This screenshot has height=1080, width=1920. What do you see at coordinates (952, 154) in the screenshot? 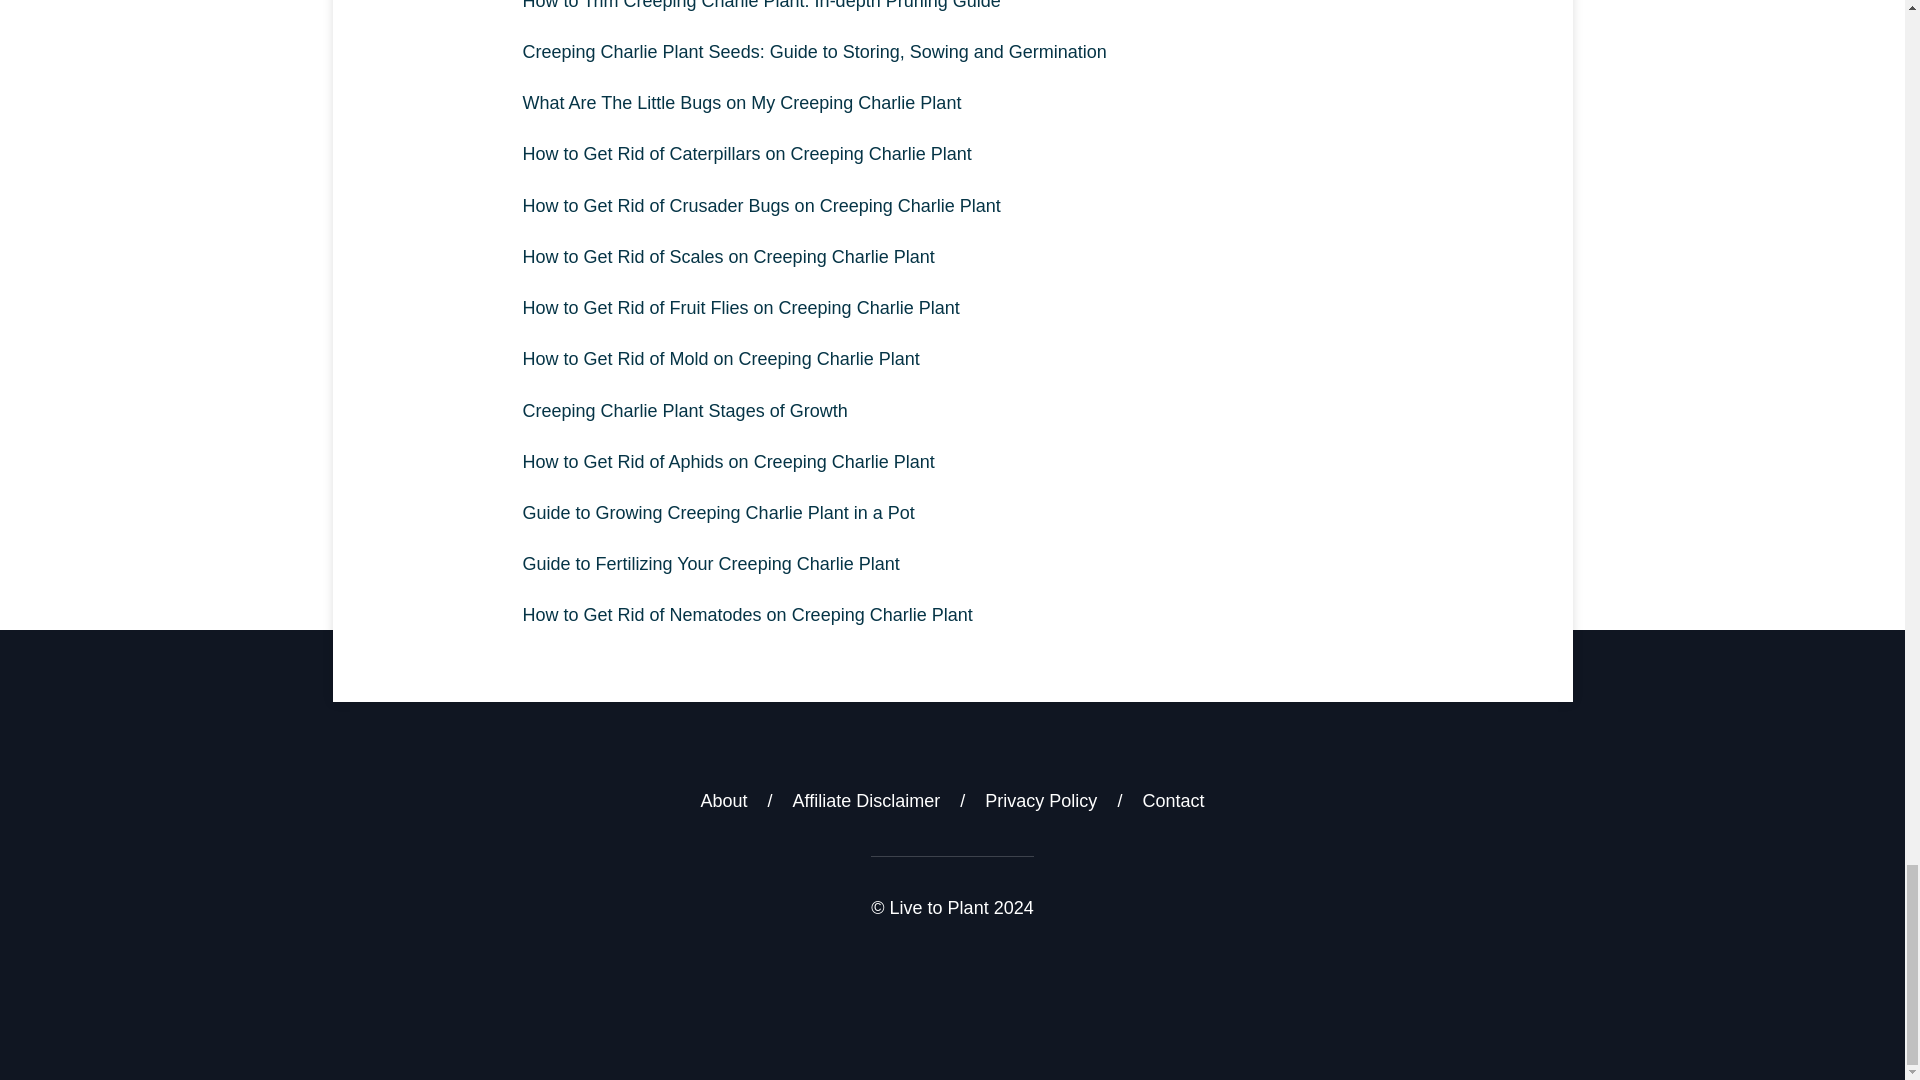
I see `How to Get Rid of Caterpillars on Creeping Charlie Plant` at bounding box center [952, 154].